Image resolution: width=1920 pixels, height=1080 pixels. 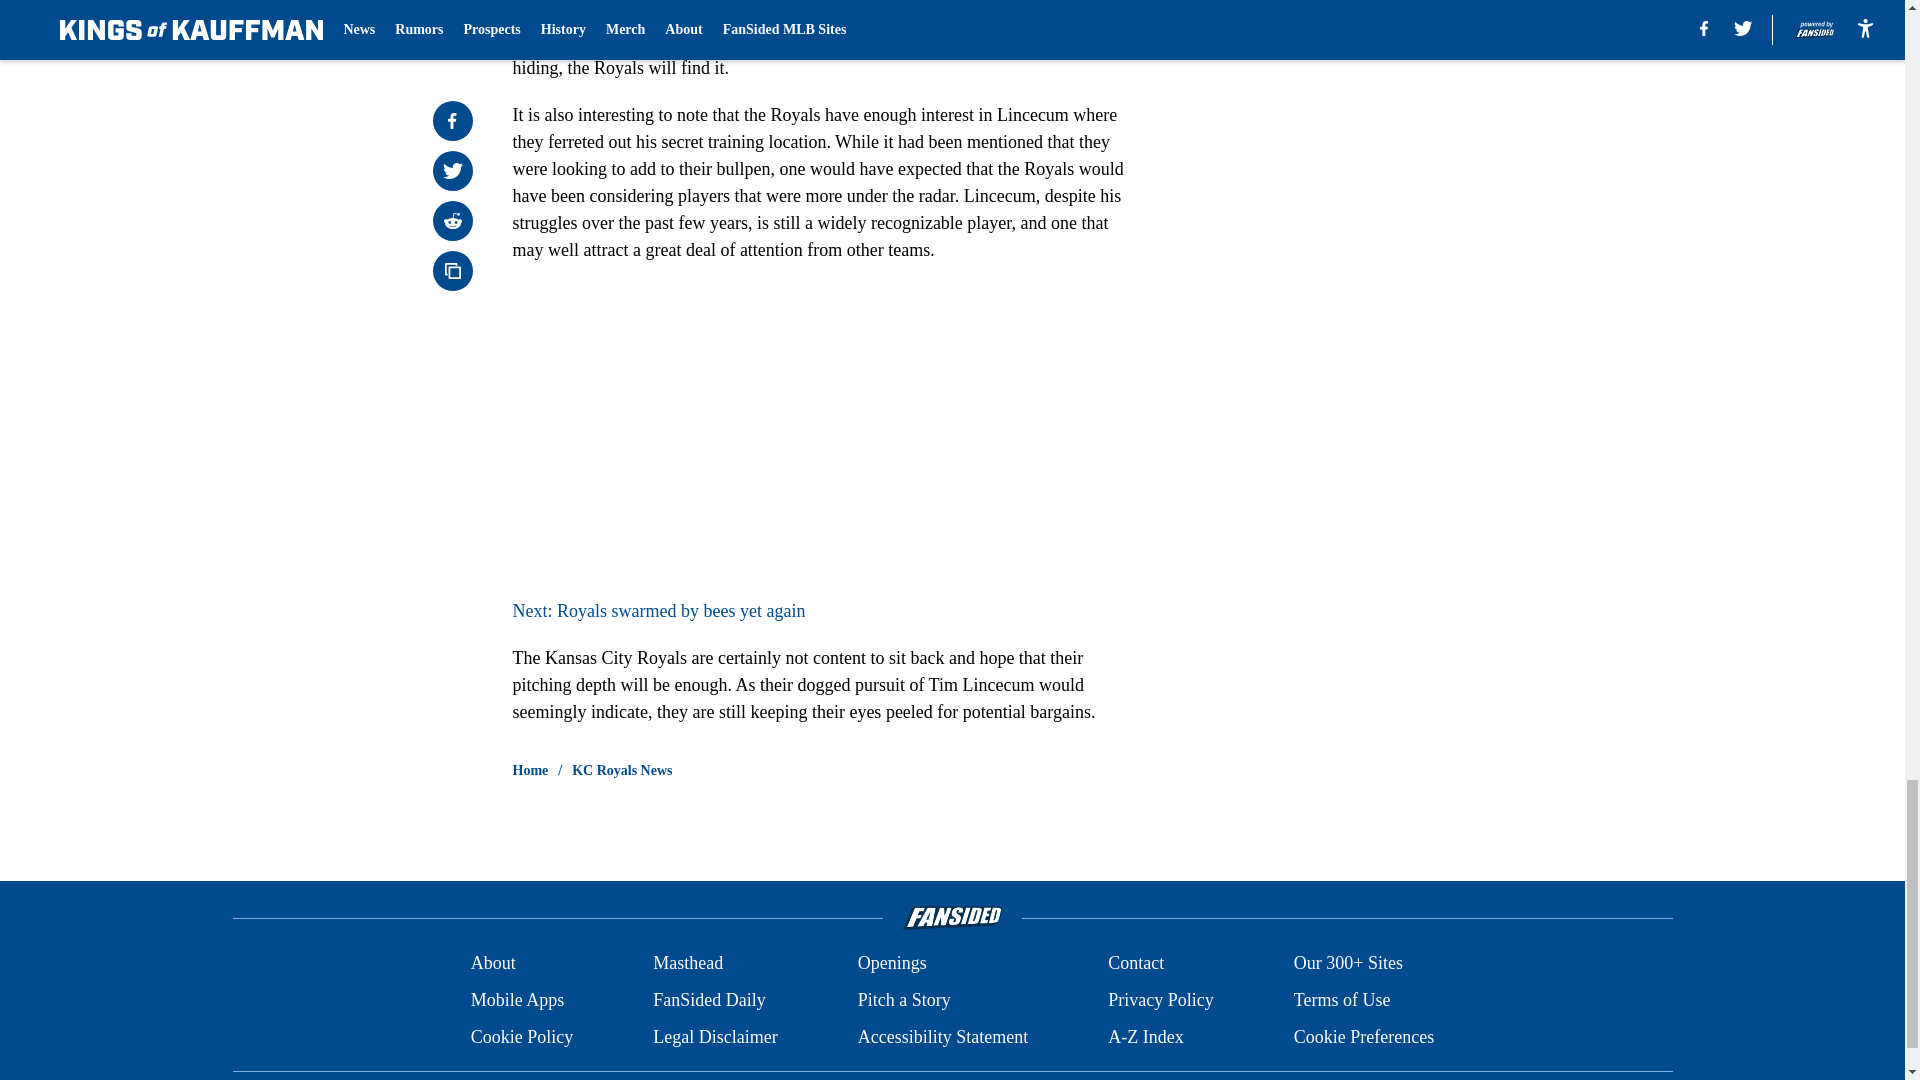 What do you see at coordinates (493, 964) in the screenshot?
I see `About` at bounding box center [493, 964].